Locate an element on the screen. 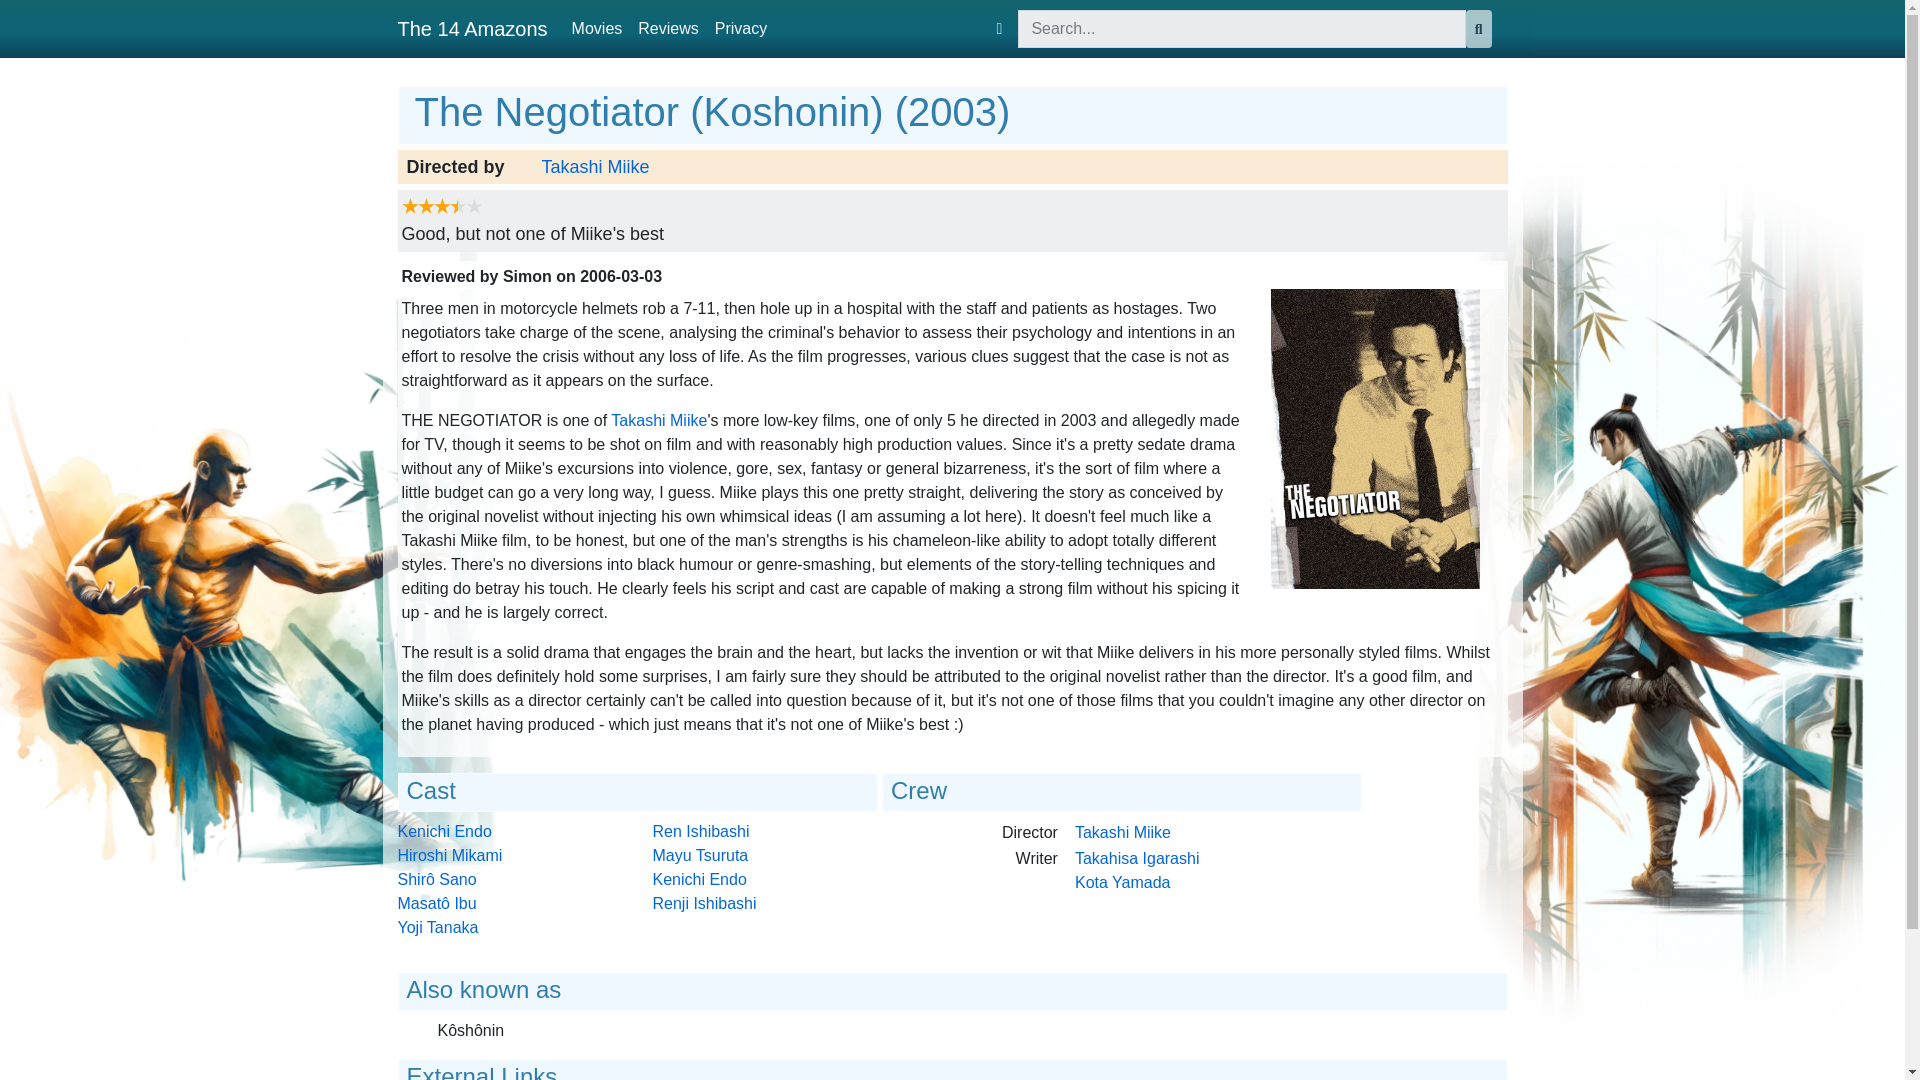 This screenshot has height=1080, width=1920. Kenichi Endo is located at coordinates (444, 831).